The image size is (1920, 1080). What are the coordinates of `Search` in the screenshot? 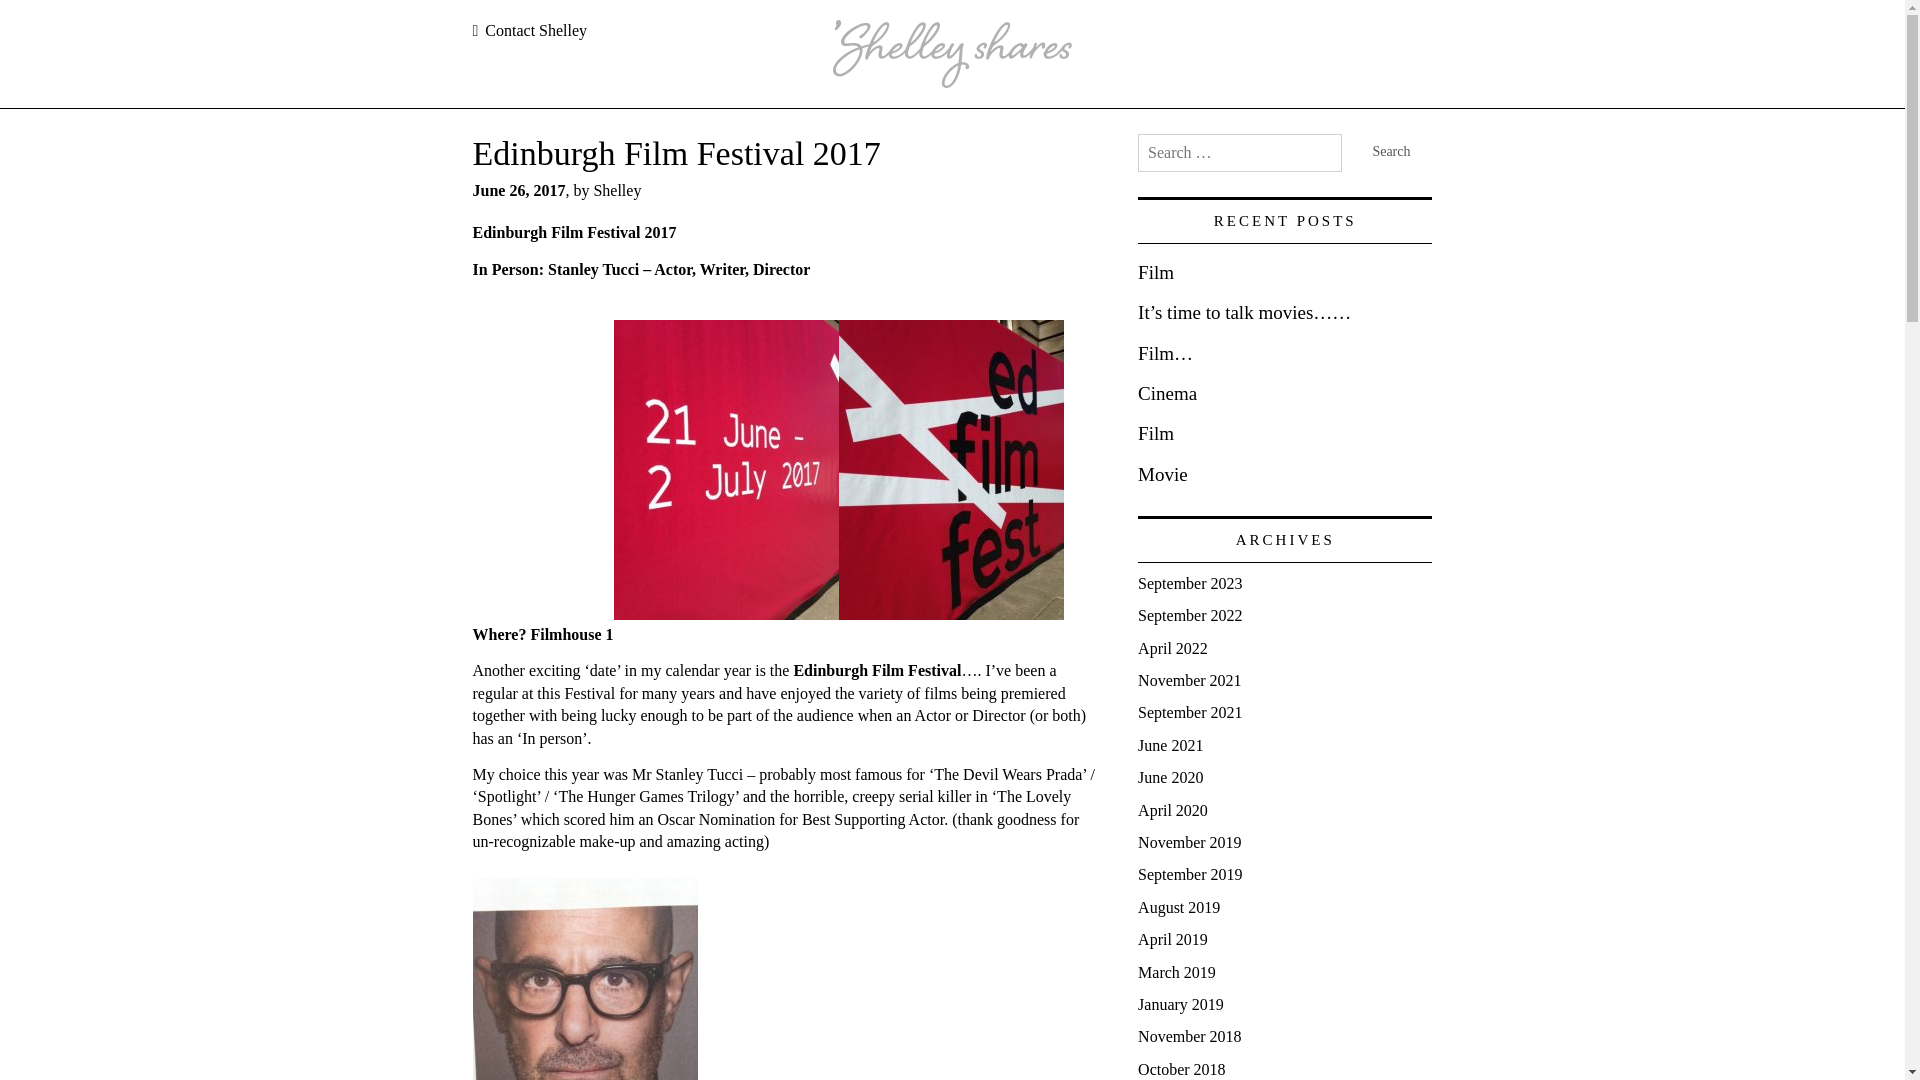 It's located at (1390, 151).